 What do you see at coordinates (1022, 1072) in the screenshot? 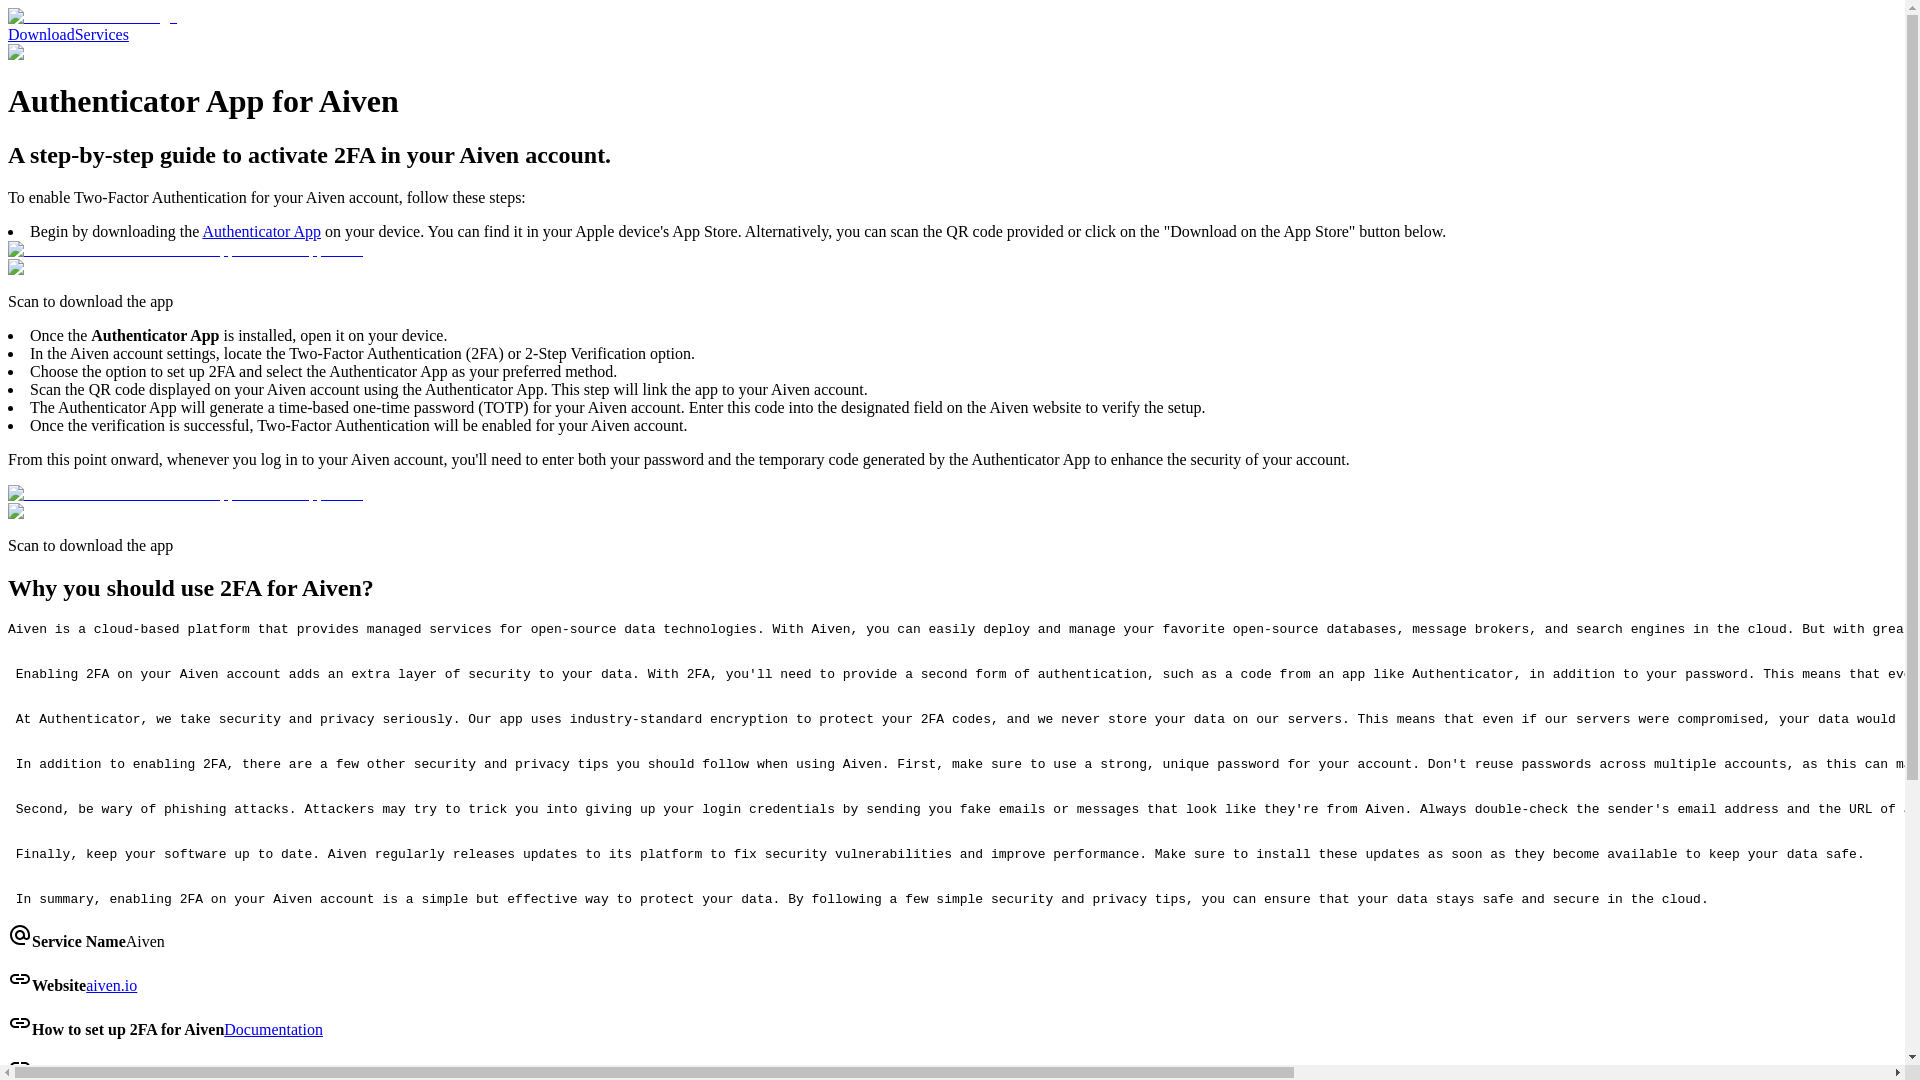
I see `Aiven support team` at bounding box center [1022, 1072].